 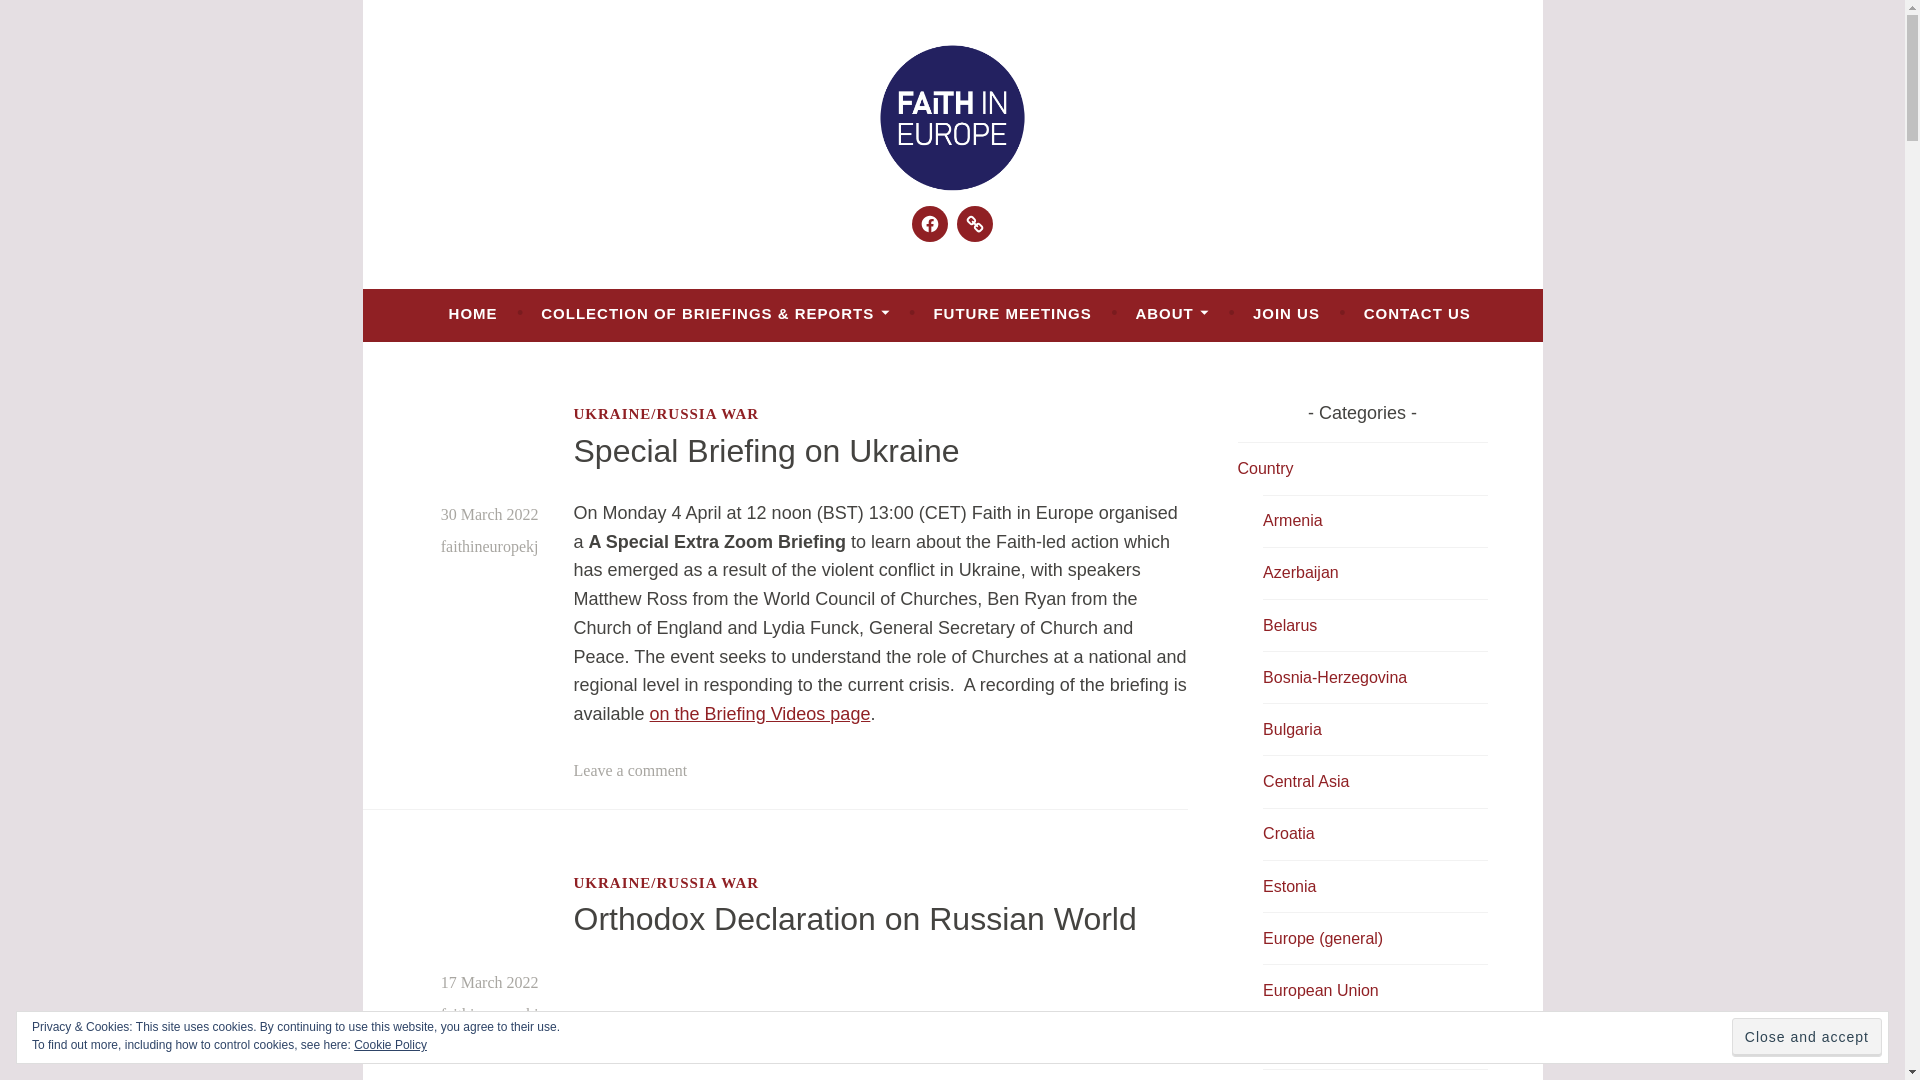 I want to click on Special Briefing on Ukraine, so click(x=767, y=450).